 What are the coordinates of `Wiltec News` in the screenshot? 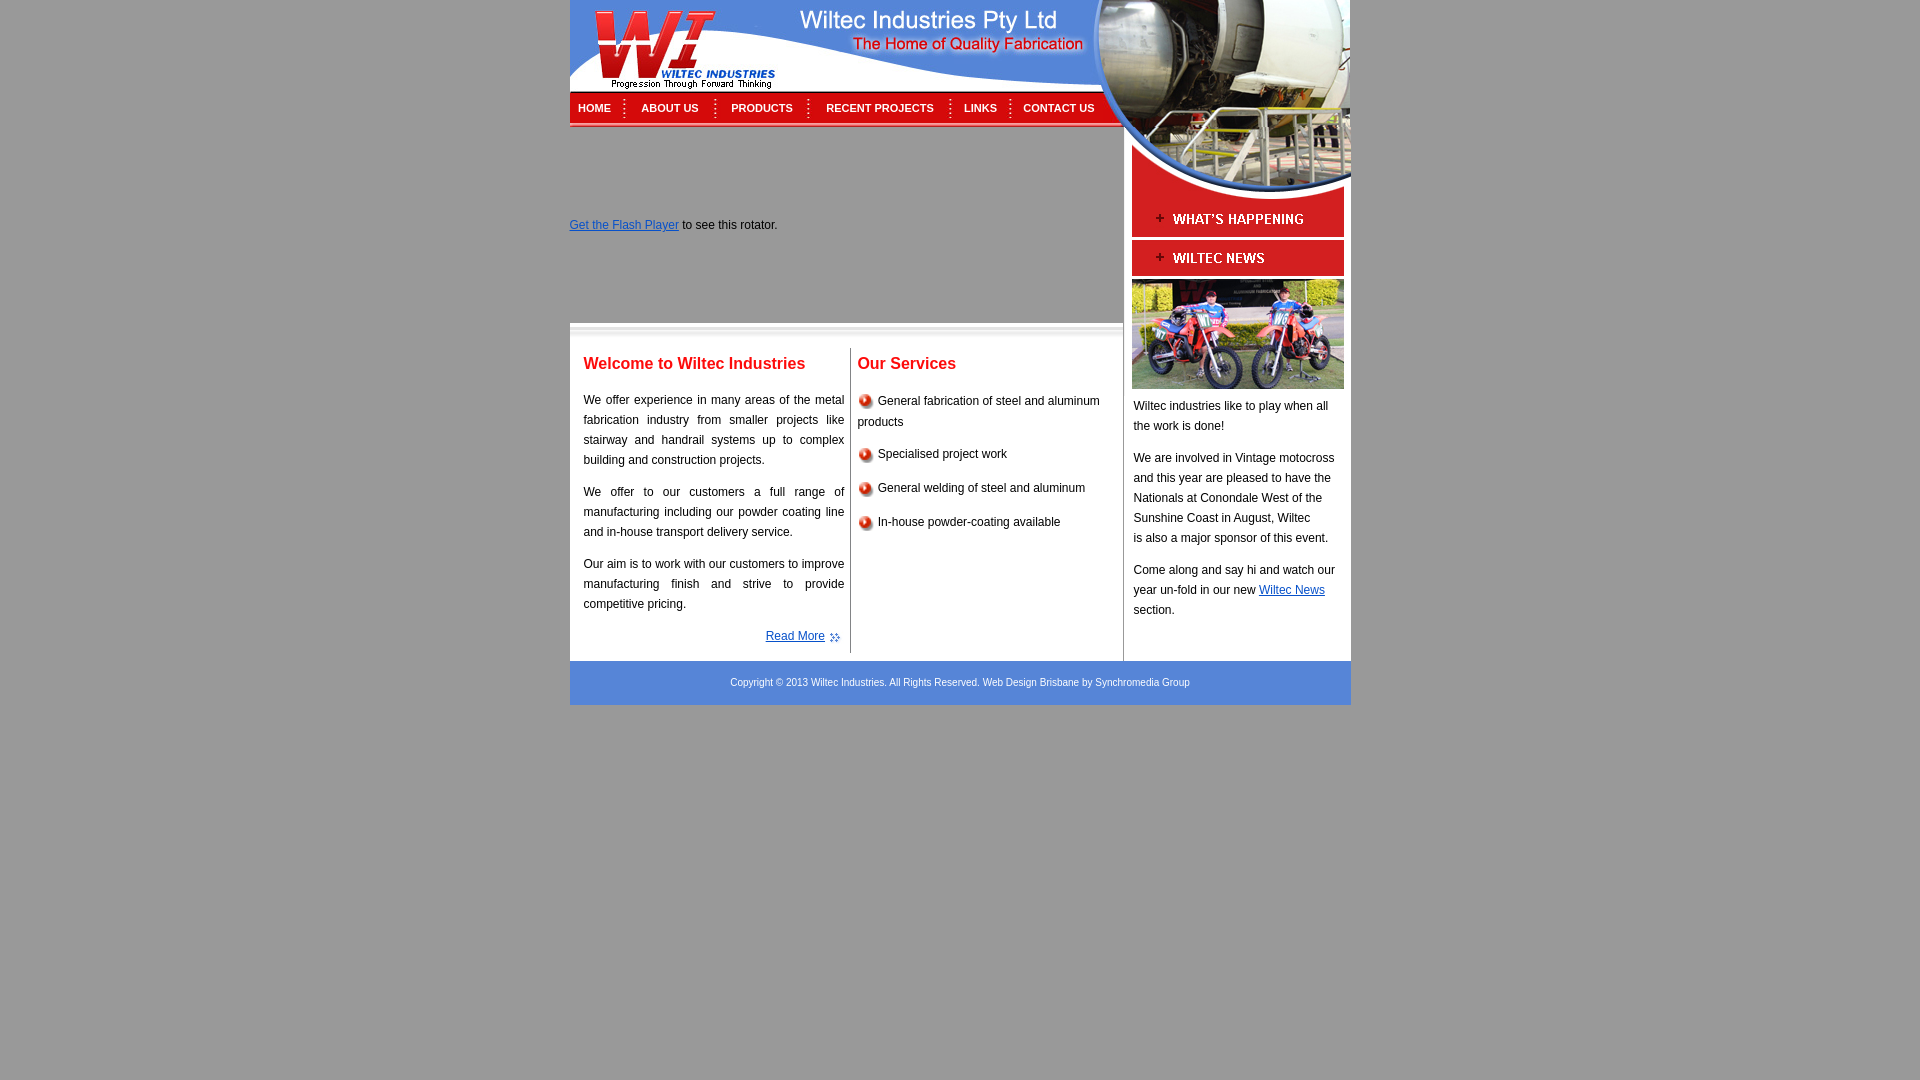 It's located at (1292, 590).